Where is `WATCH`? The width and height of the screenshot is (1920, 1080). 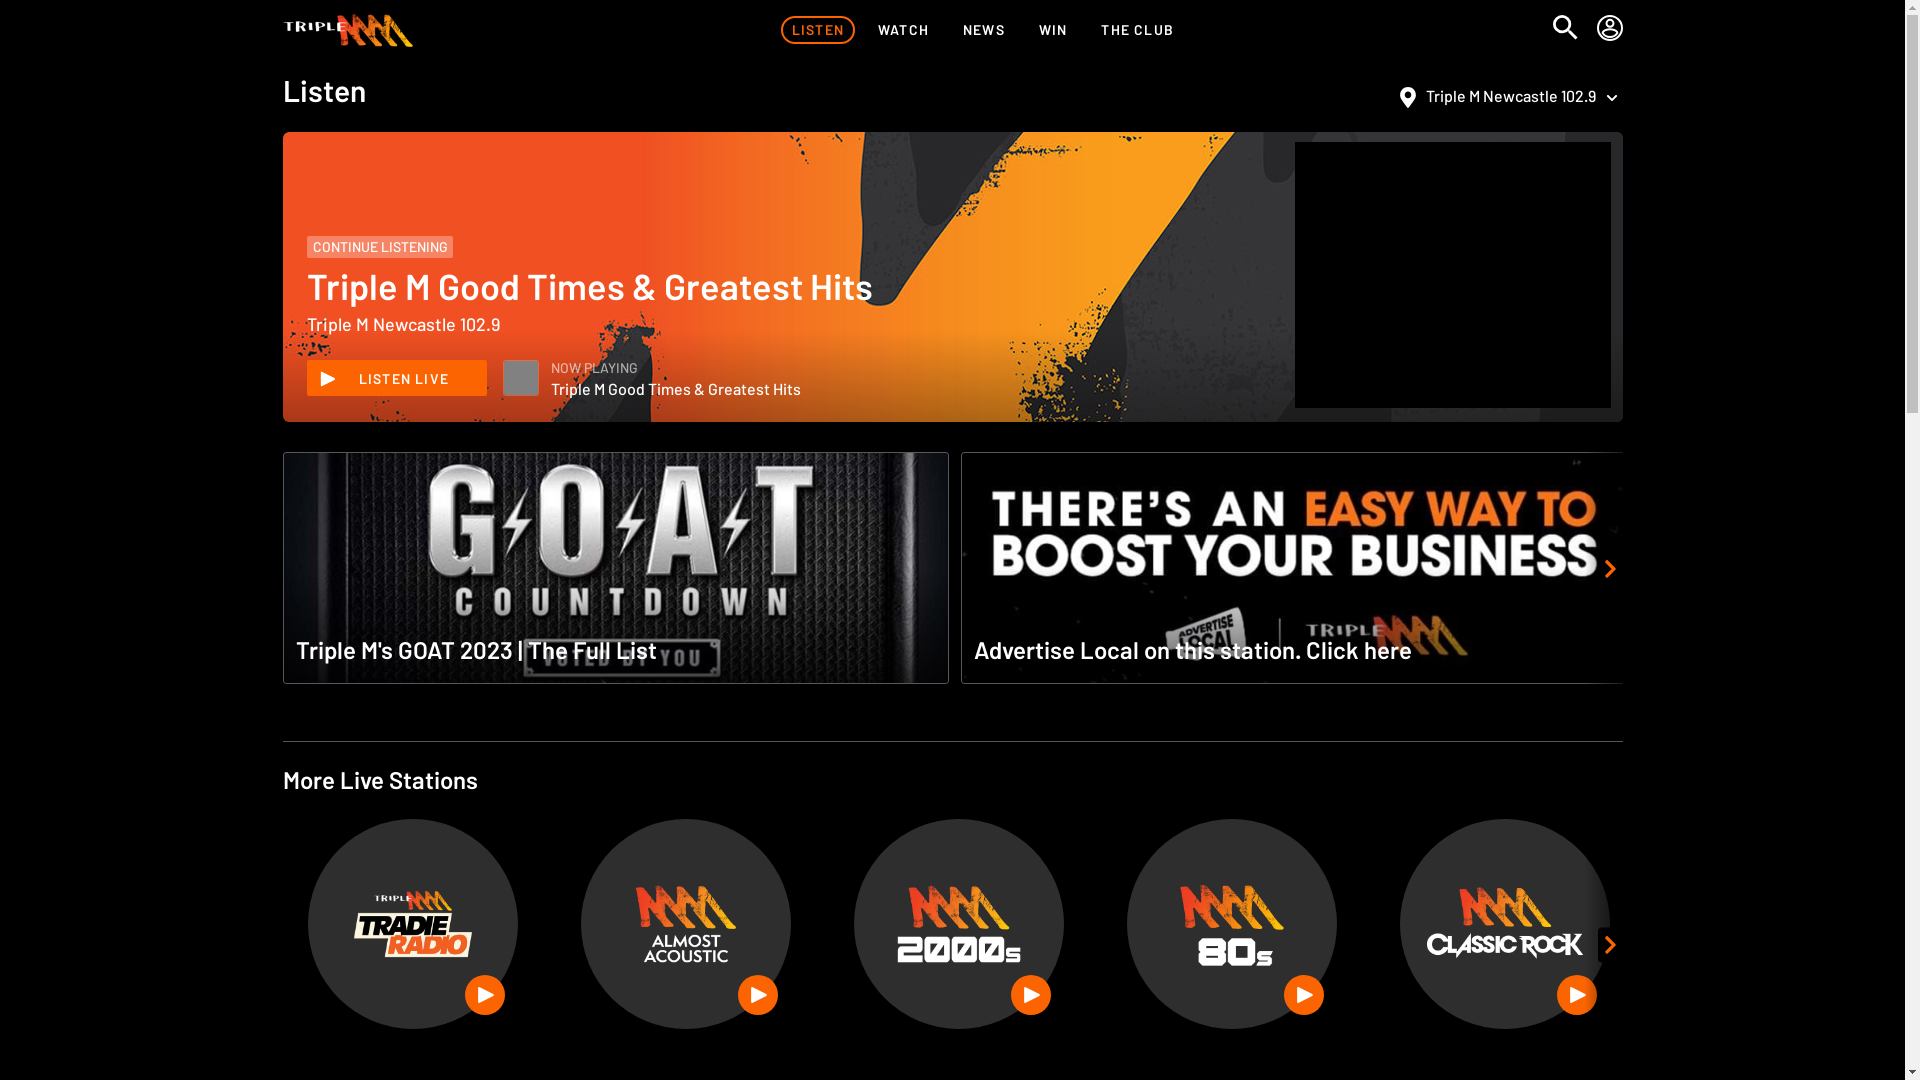
WATCH is located at coordinates (904, 30).